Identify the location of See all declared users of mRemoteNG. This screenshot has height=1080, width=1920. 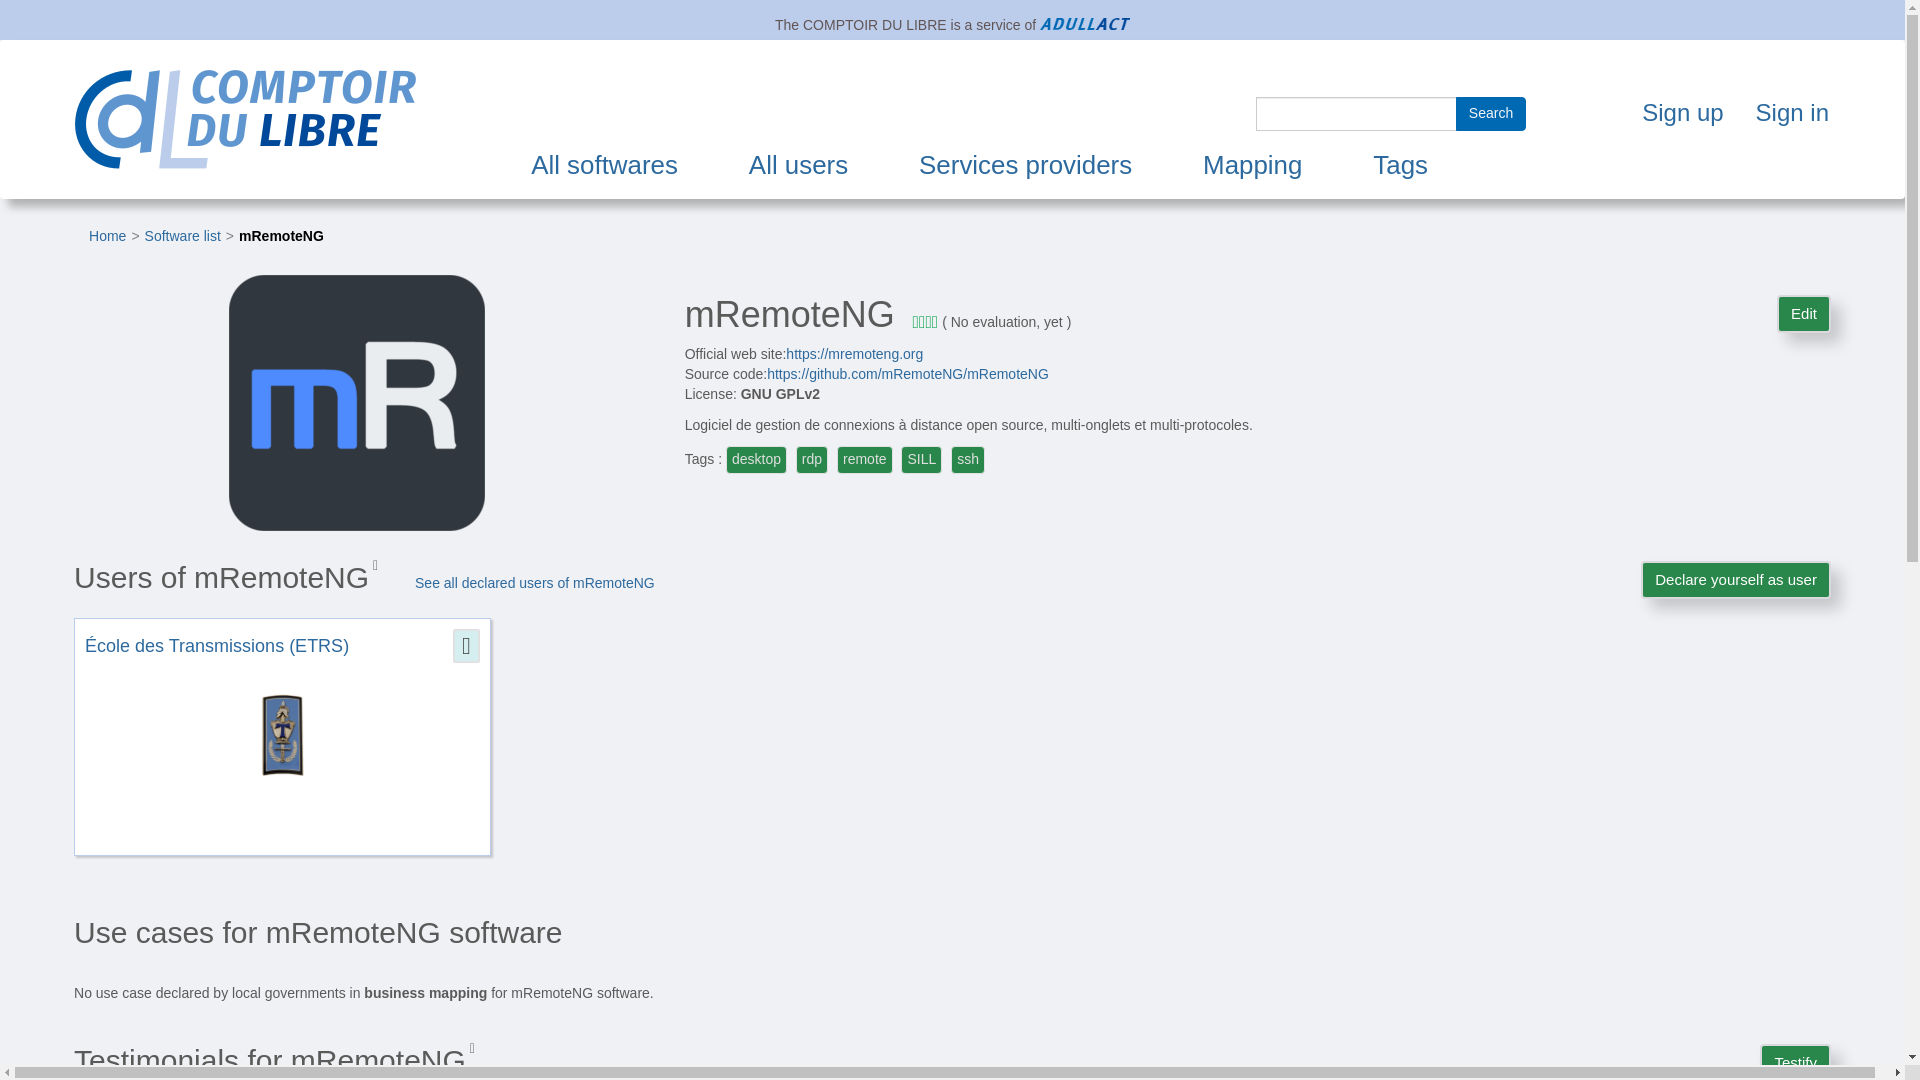
(534, 582).